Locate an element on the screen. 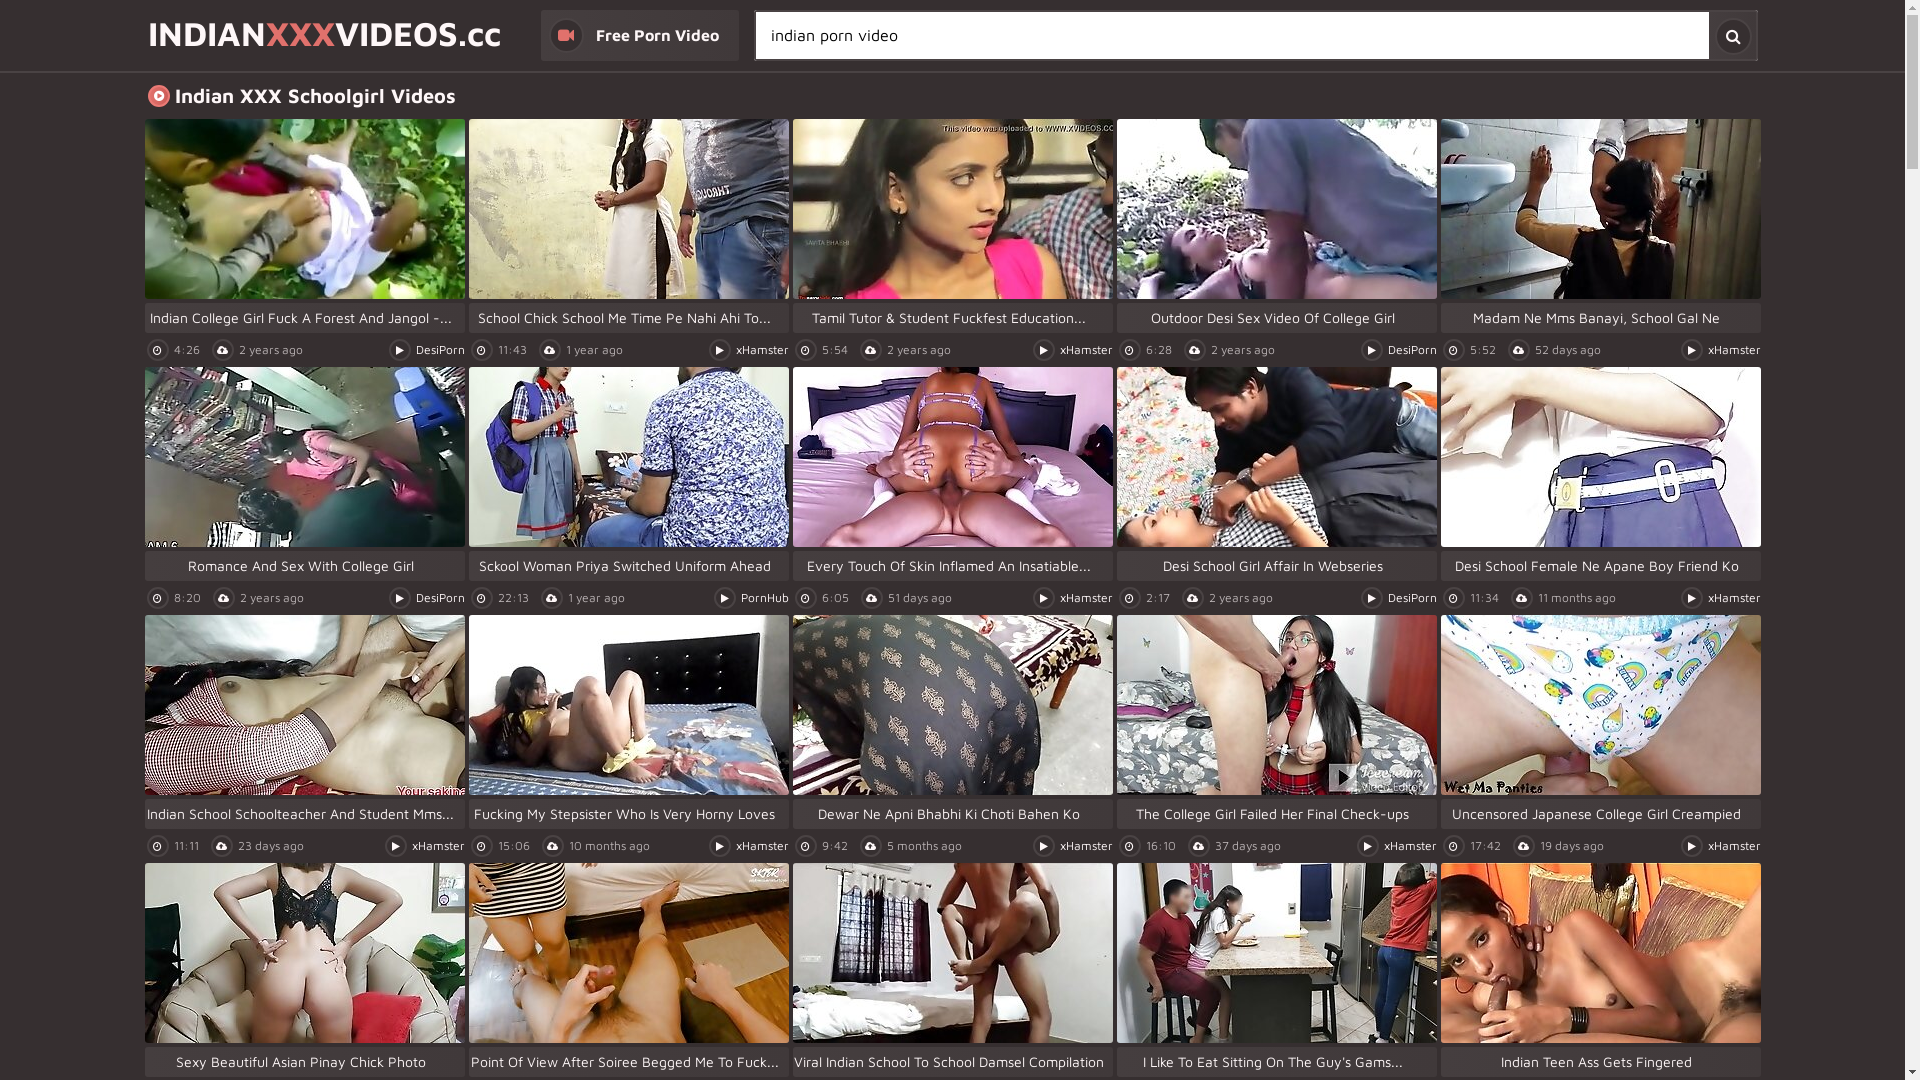 This screenshot has width=1920, height=1080. xHamster is located at coordinates (1734, 598).